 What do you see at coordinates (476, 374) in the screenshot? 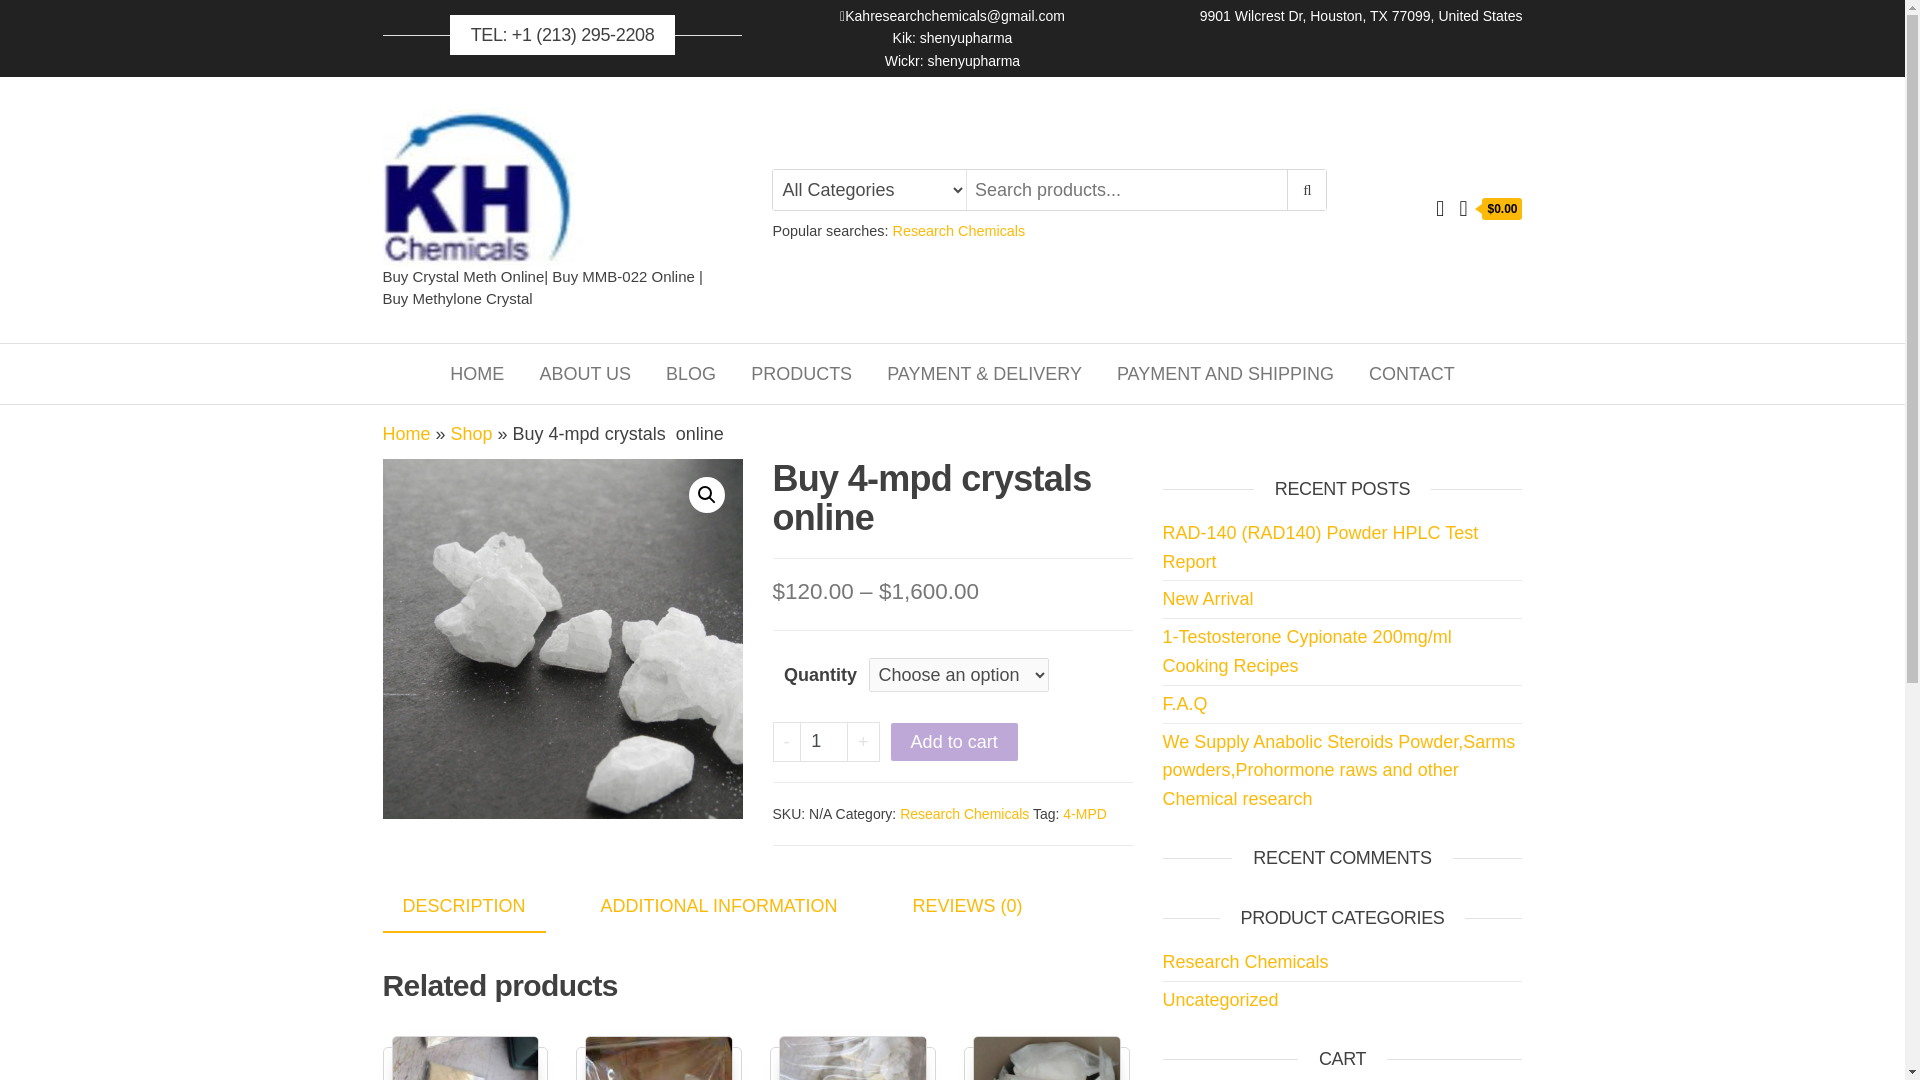
I see `Home` at bounding box center [476, 374].